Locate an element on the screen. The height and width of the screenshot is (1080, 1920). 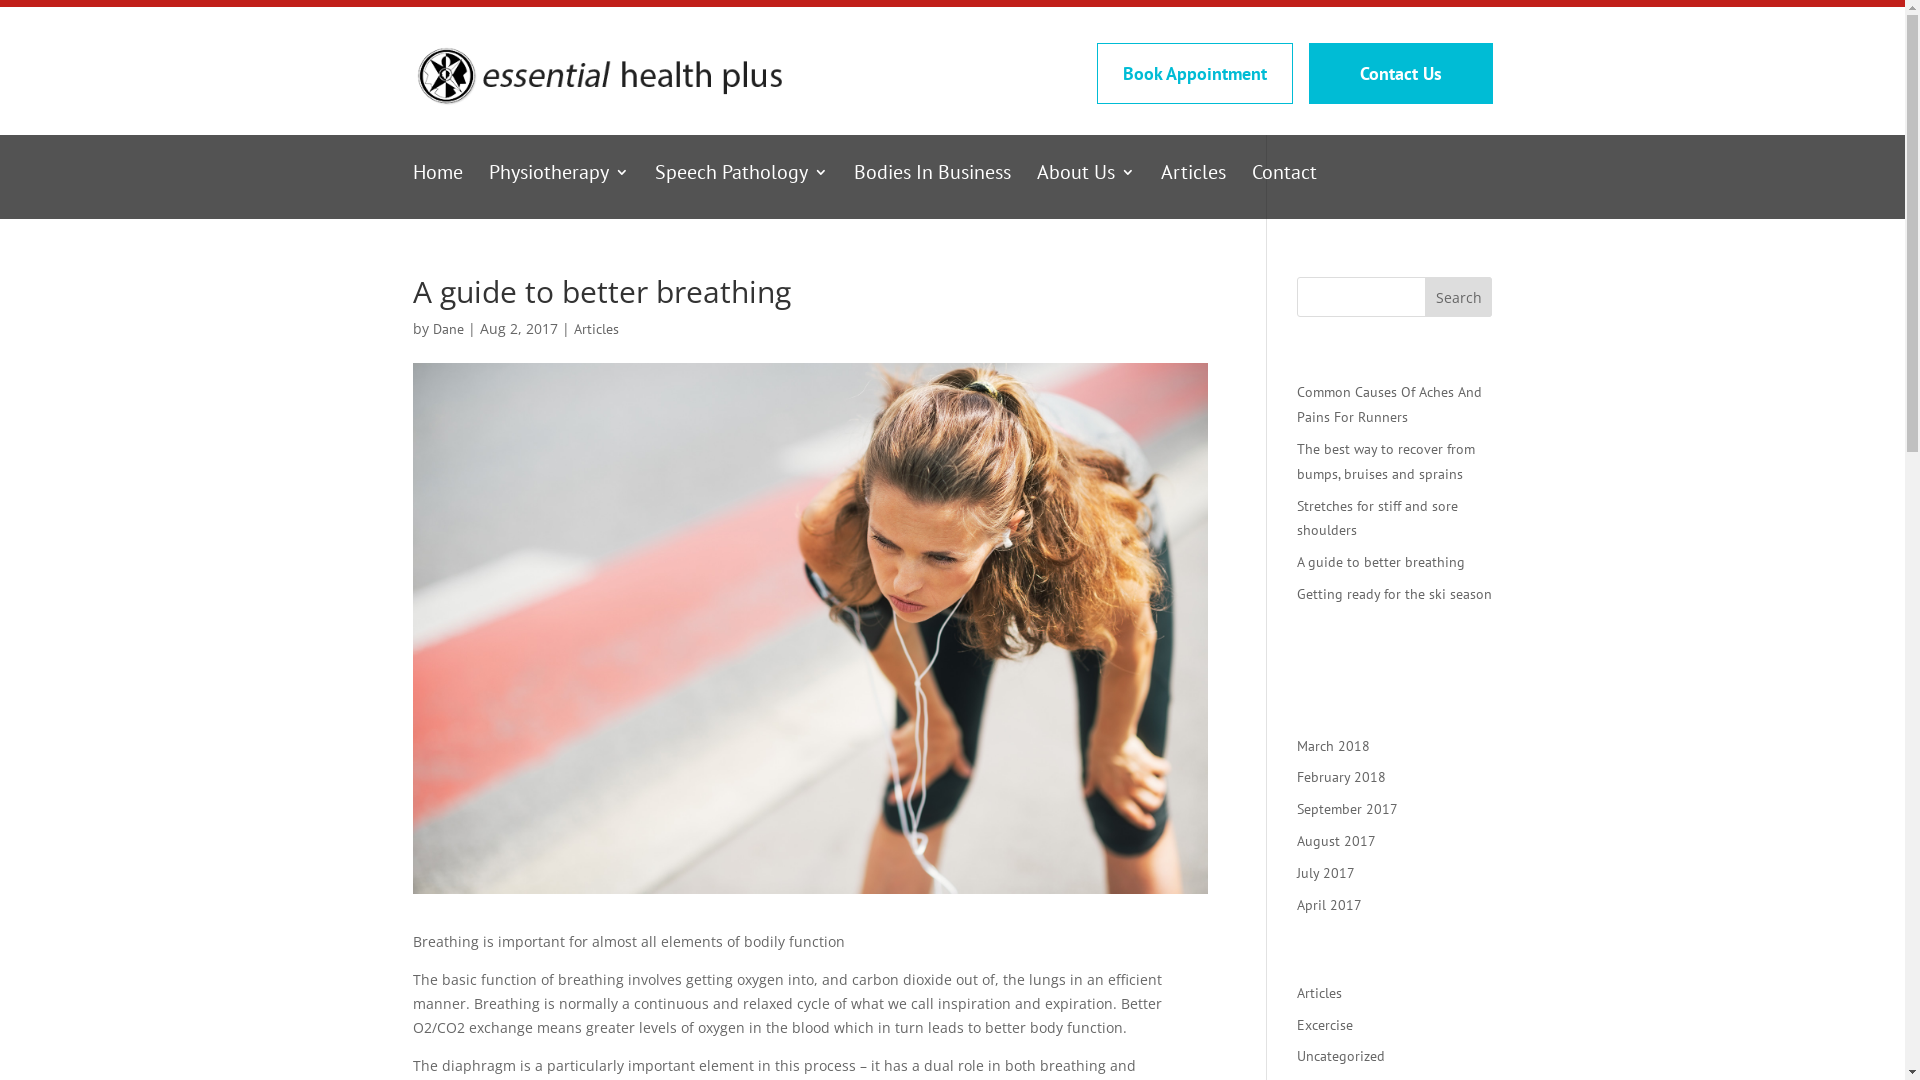
Uncategorized is located at coordinates (1341, 1056).